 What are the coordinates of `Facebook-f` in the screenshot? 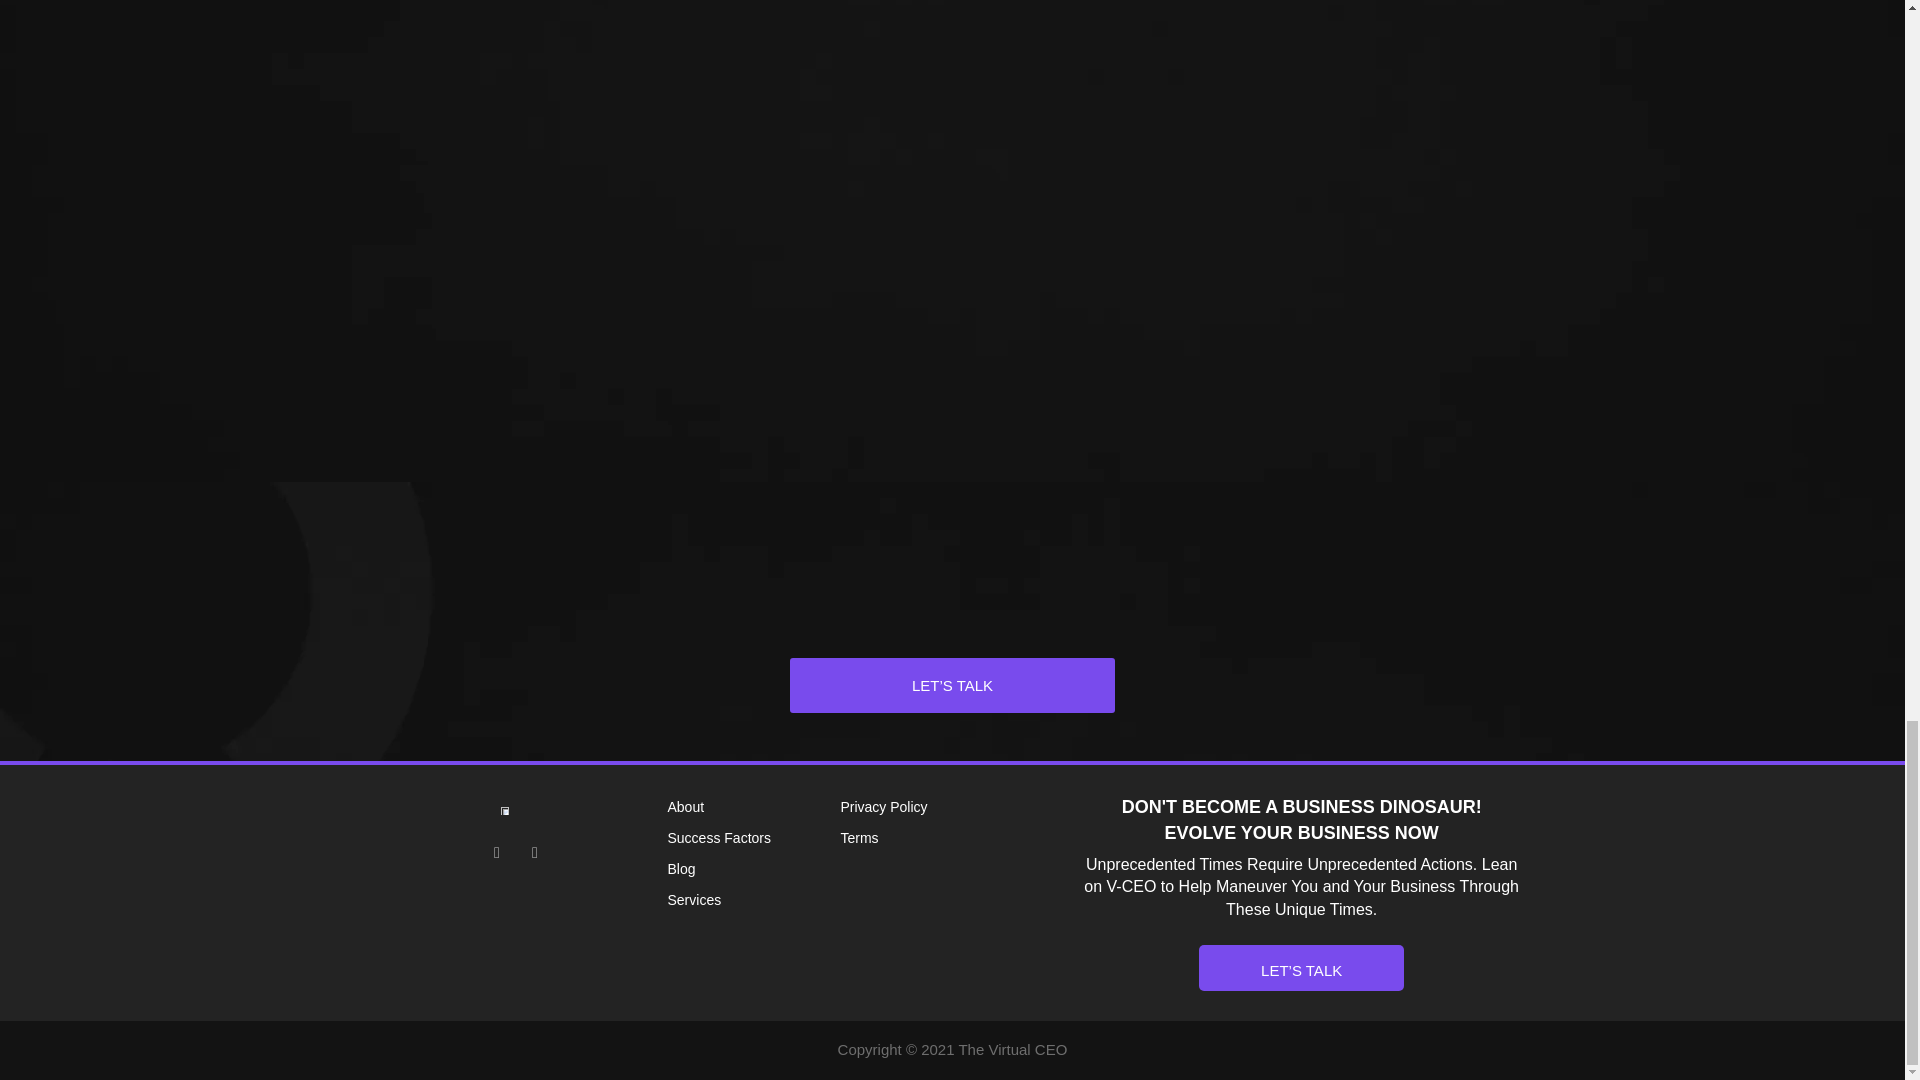 It's located at (496, 852).